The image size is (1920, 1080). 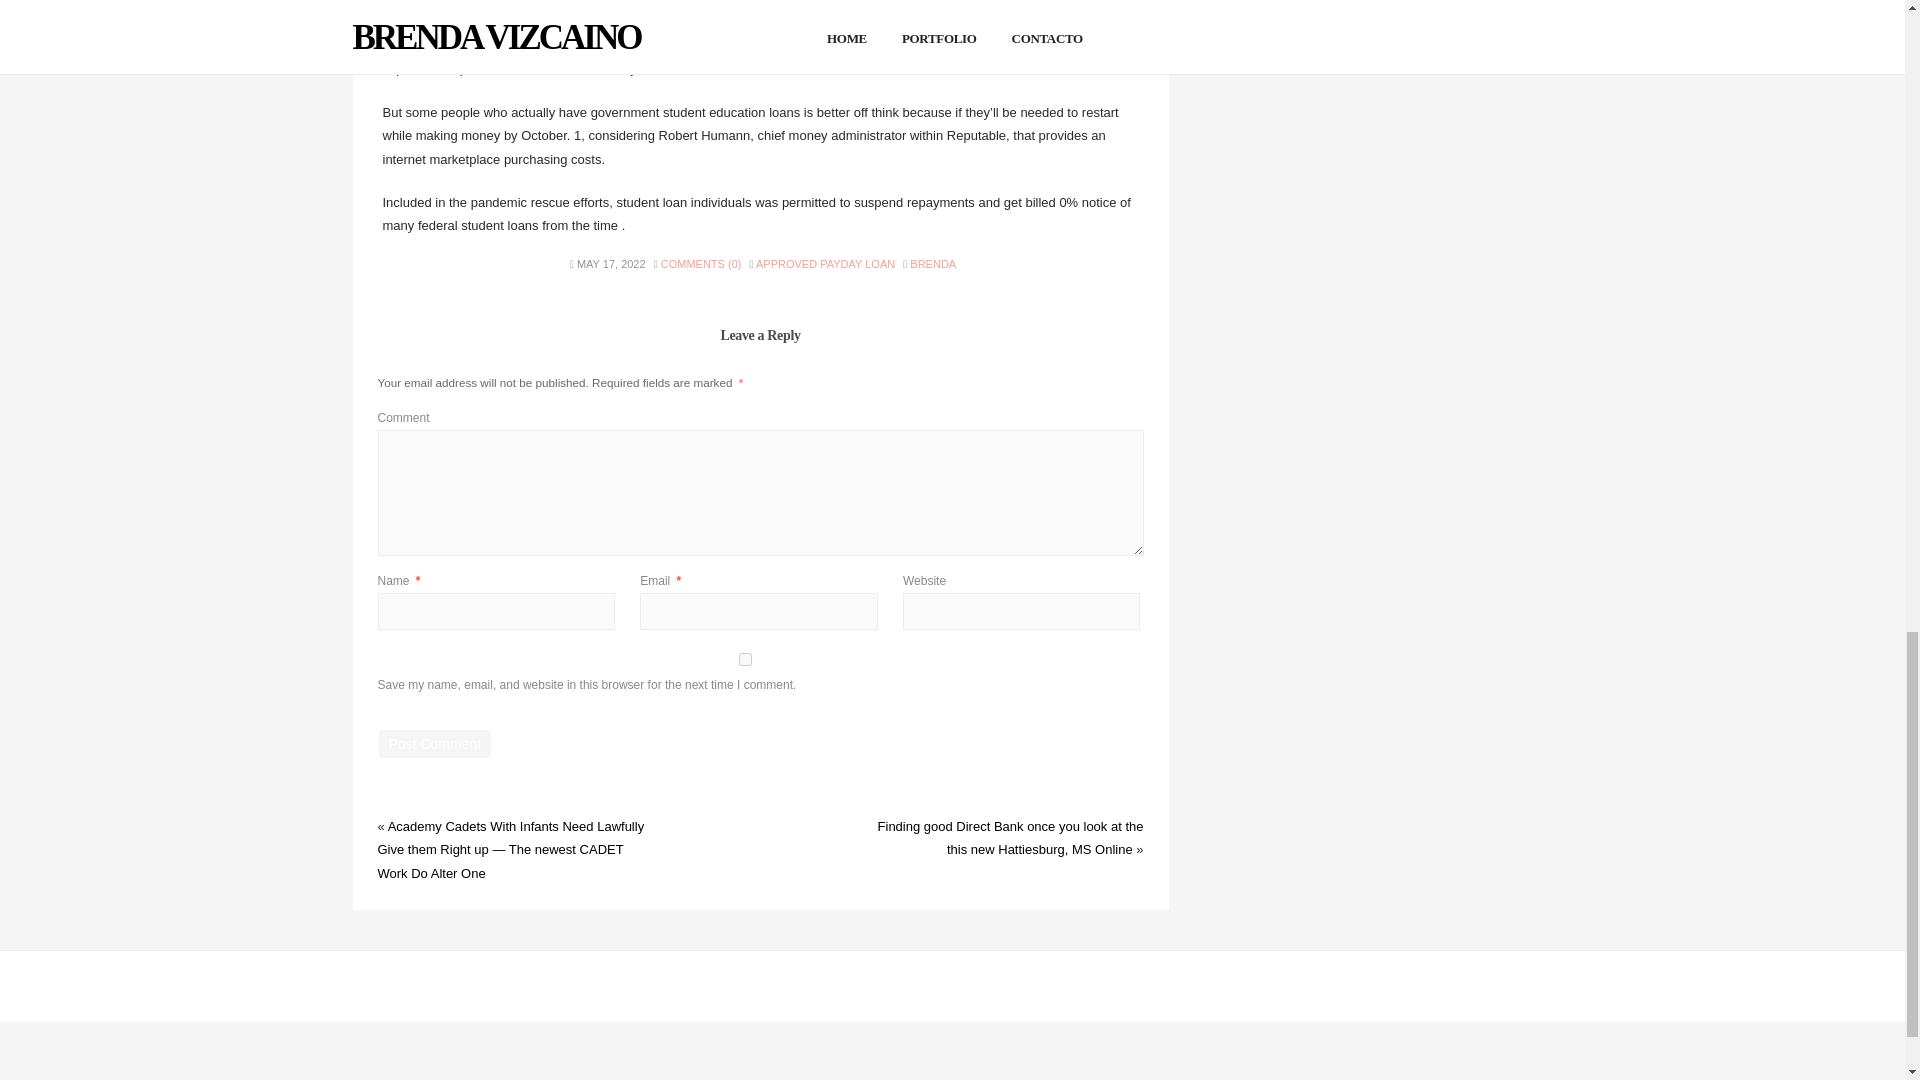 I want to click on Post Comment, so click(x=434, y=744).